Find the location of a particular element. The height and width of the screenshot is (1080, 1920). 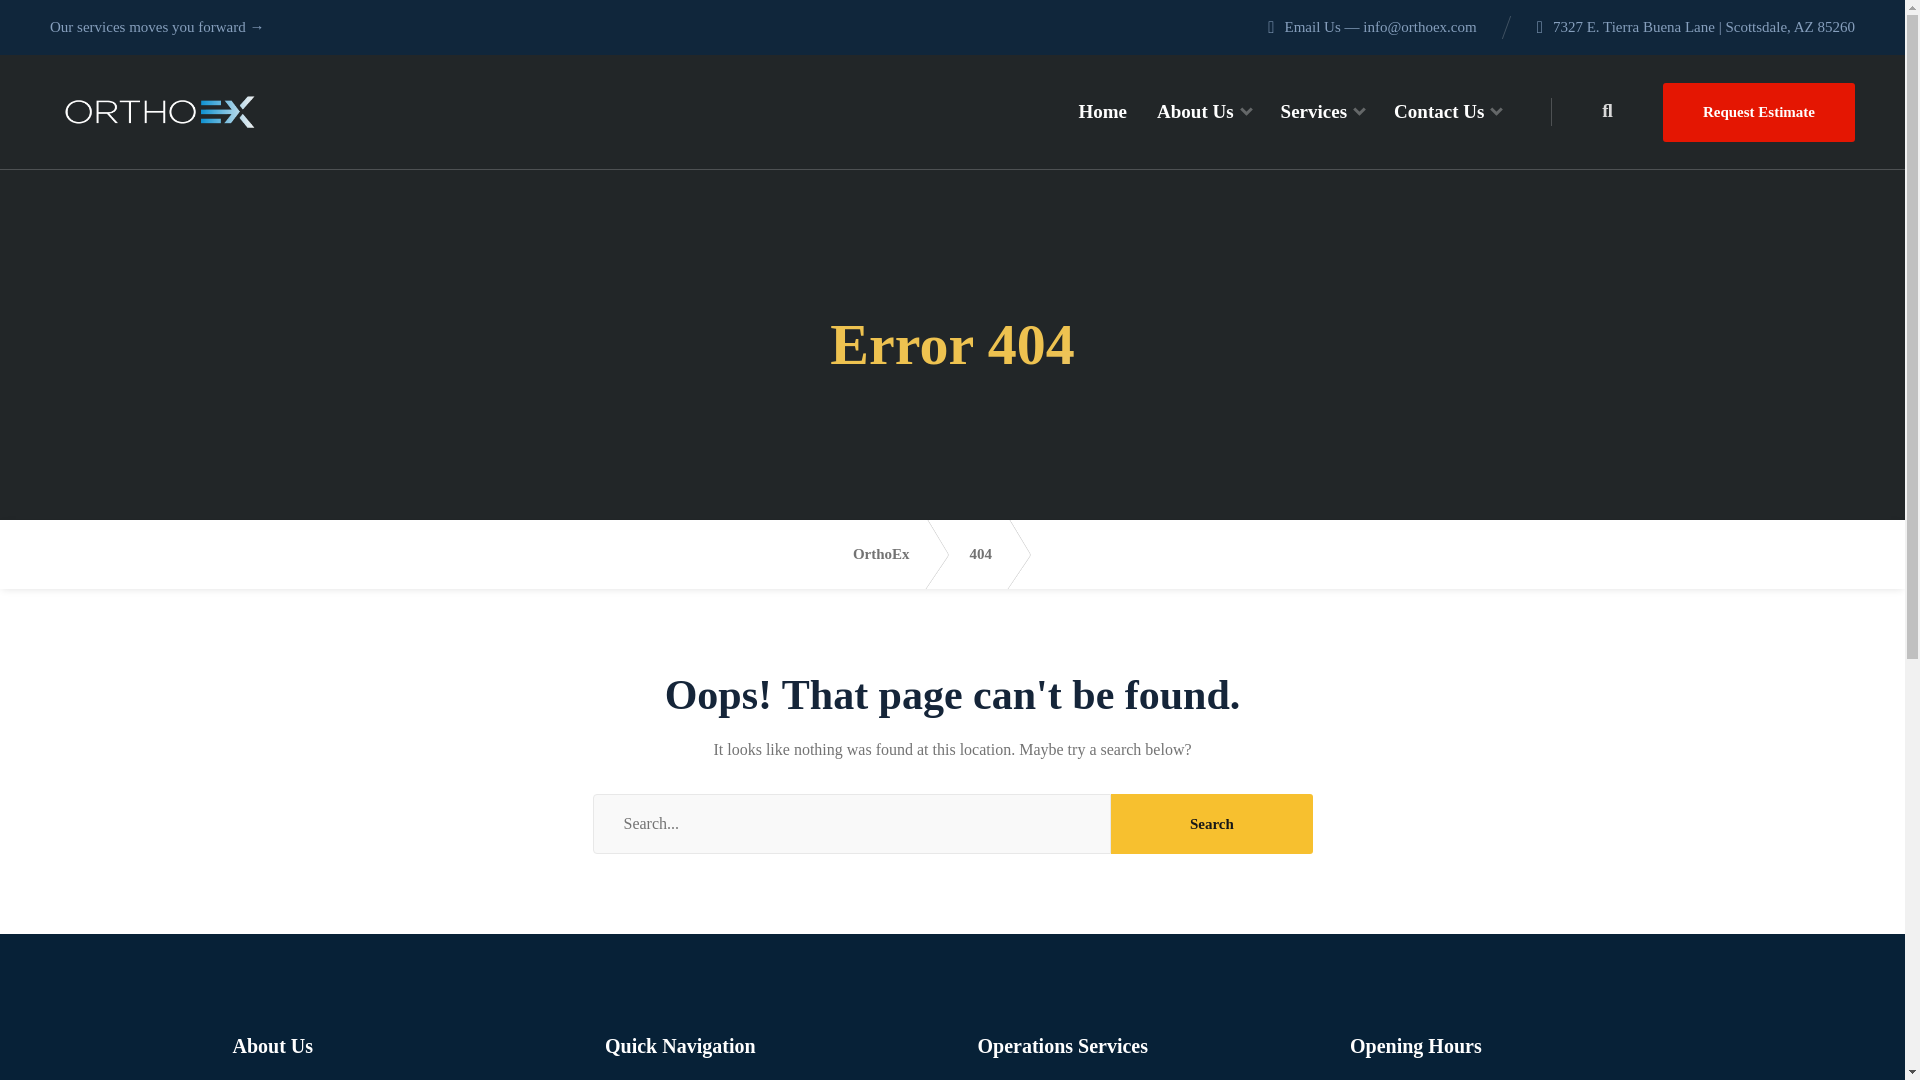

Contact Us is located at coordinates (1447, 112).